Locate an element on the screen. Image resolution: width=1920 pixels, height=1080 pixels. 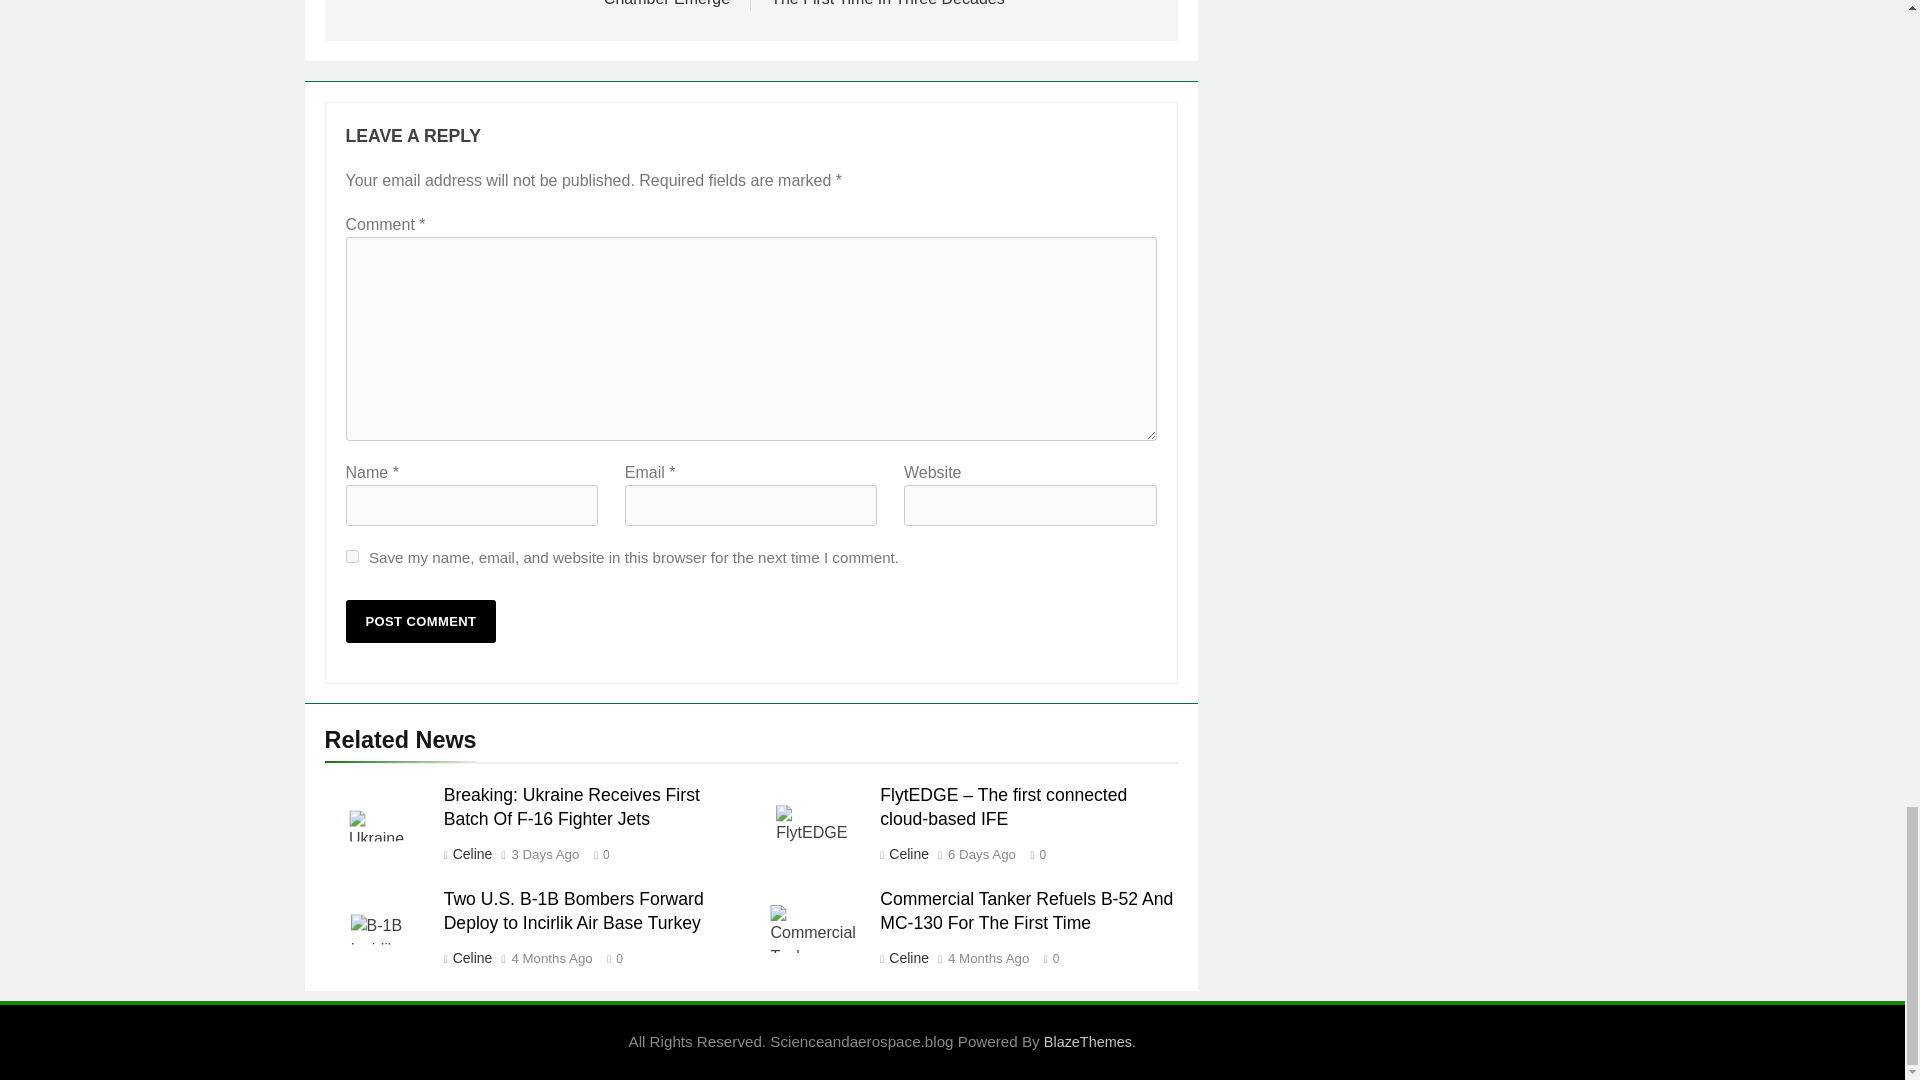
Post Comment is located at coordinates (421, 621).